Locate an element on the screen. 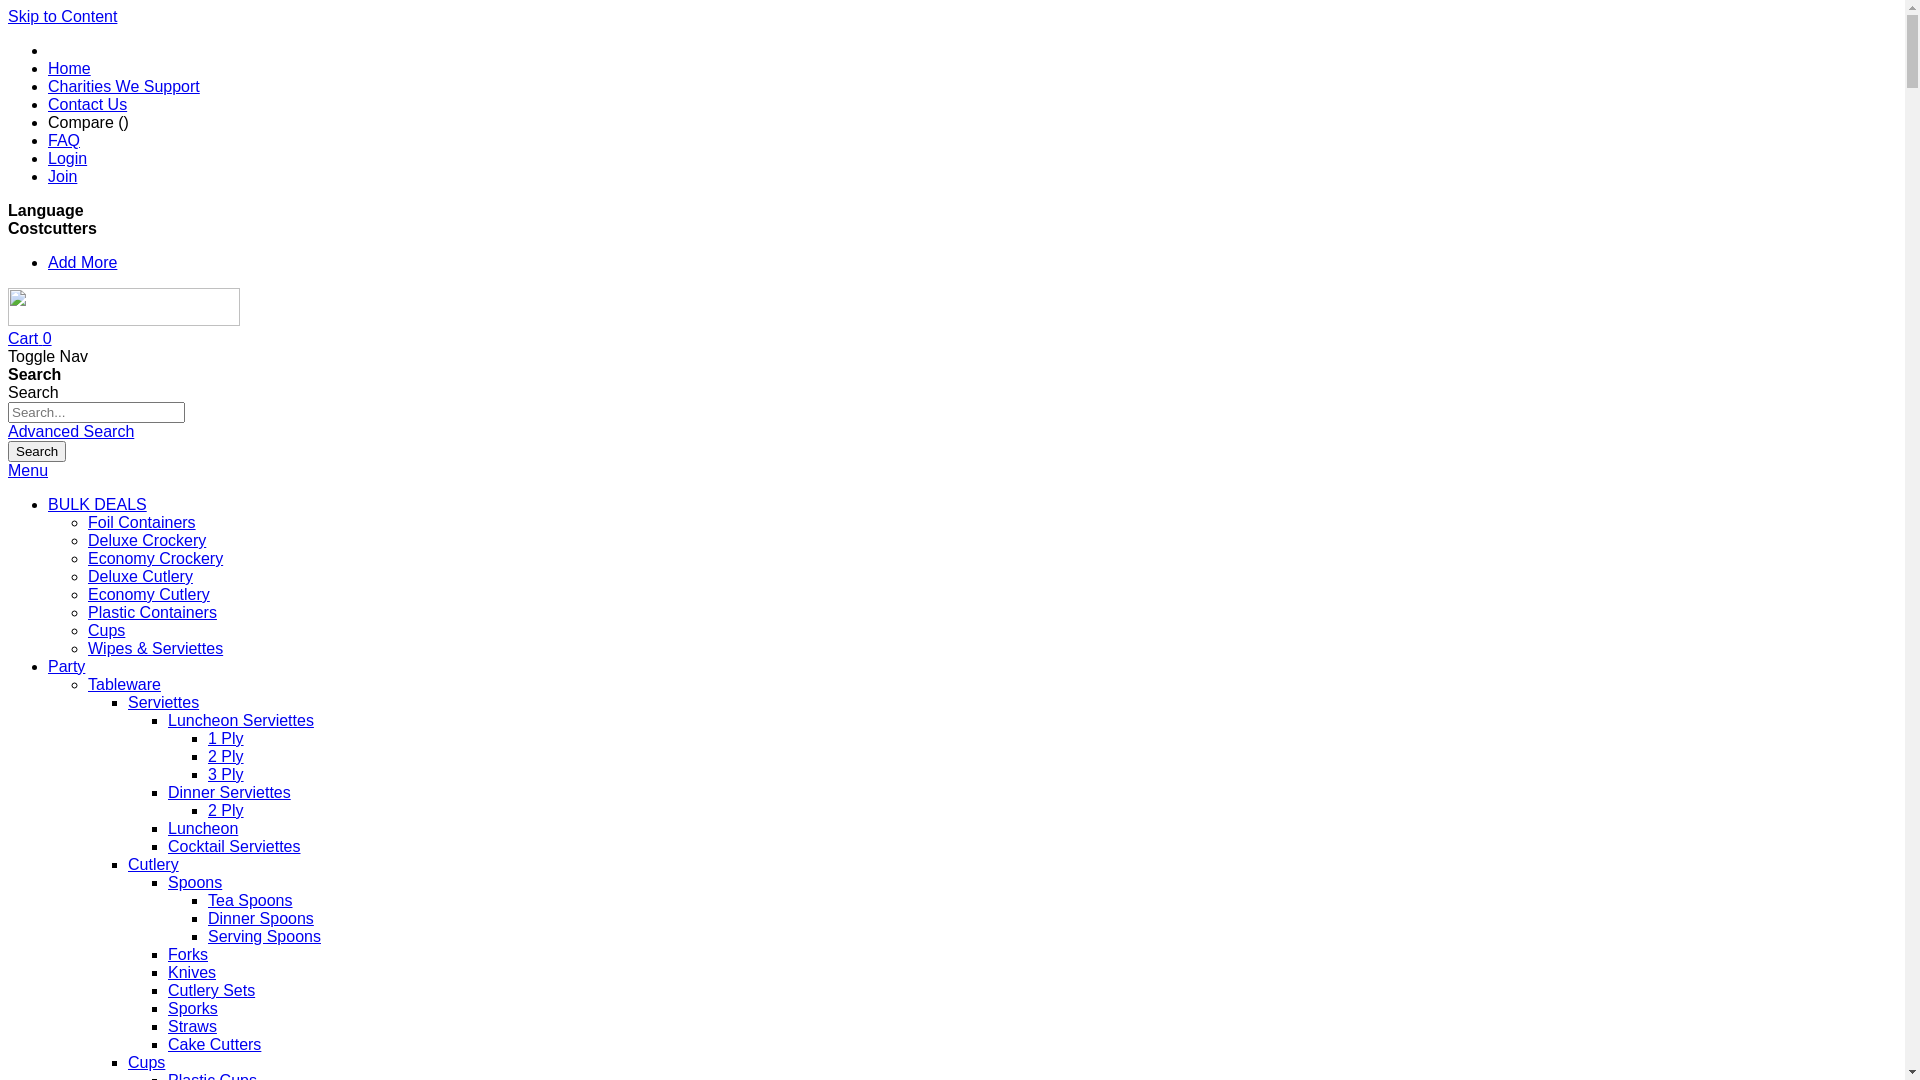 This screenshot has width=1920, height=1080. Deluxe Cutlery is located at coordinates (140, 576).